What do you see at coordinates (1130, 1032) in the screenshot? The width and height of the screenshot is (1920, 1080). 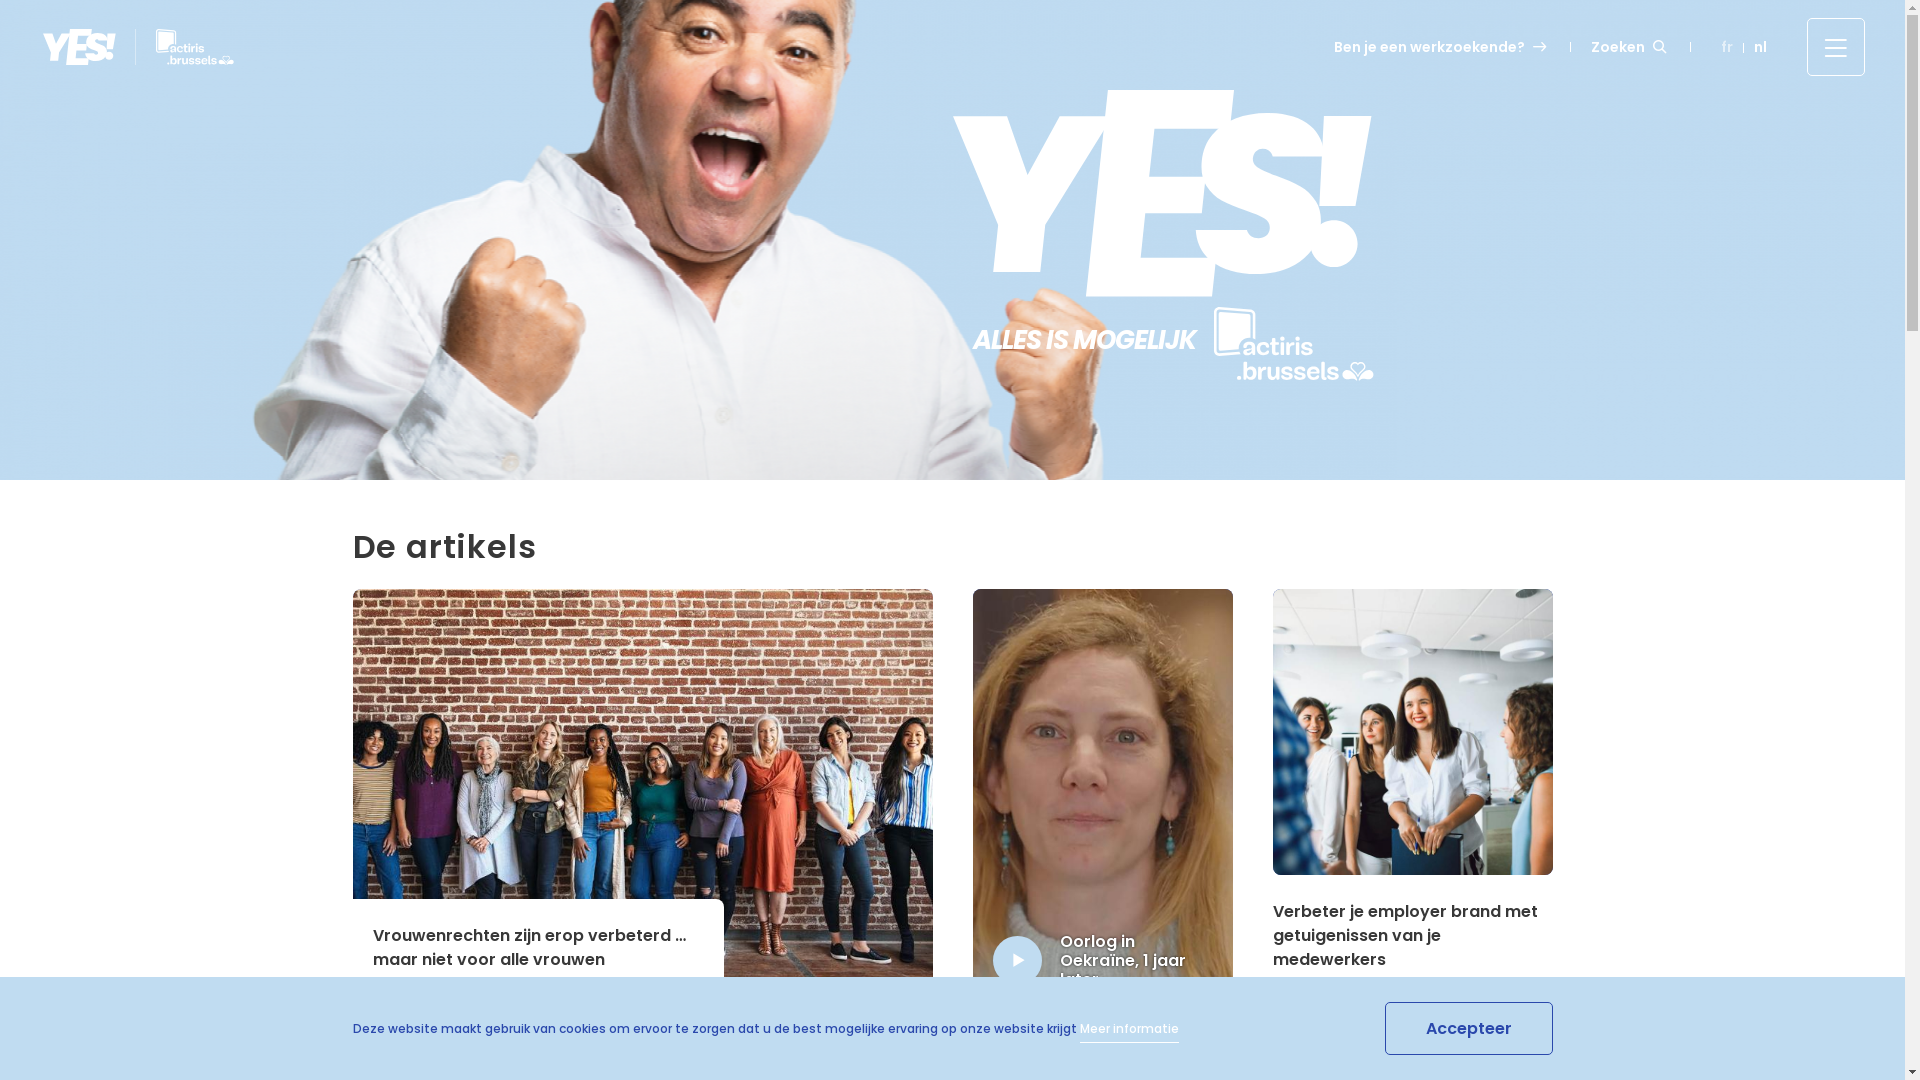 I see `Meer informatie` at bounding box center [1130, 1032].